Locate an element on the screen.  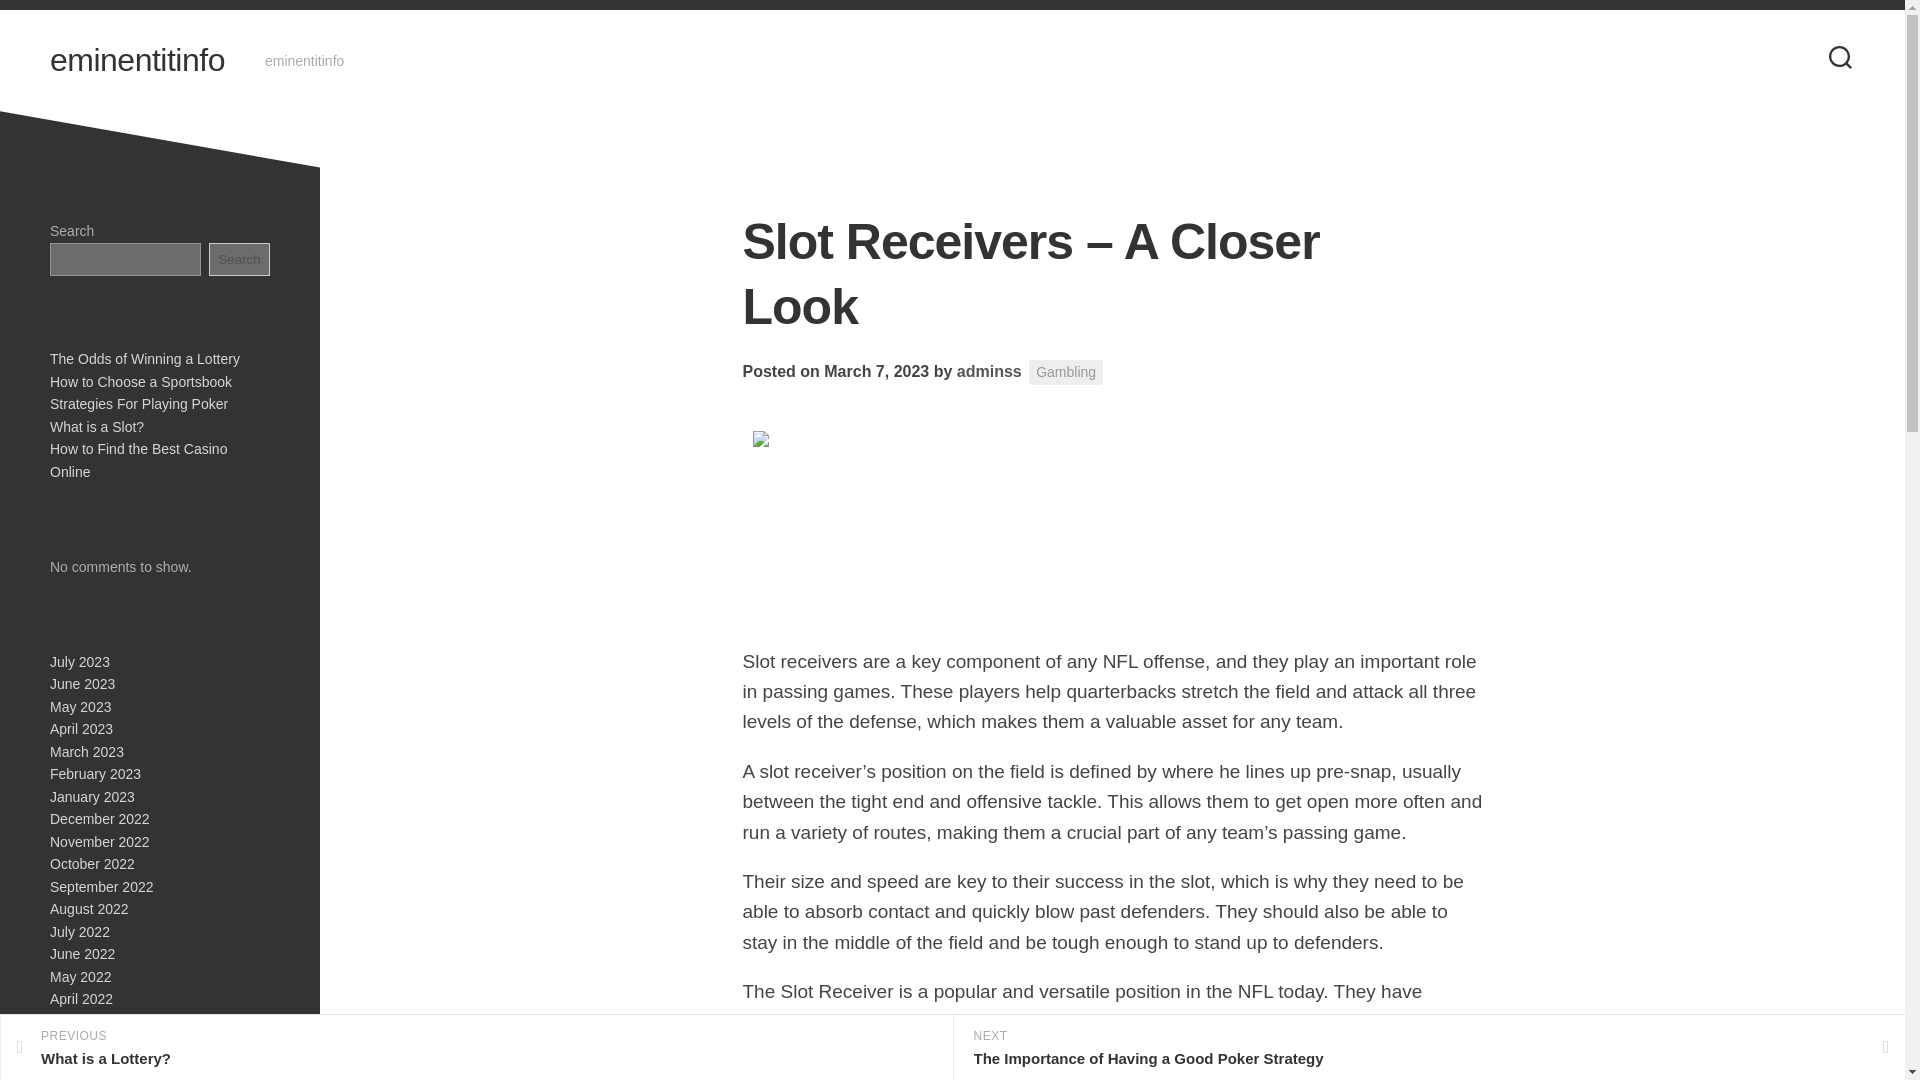
What is a Slot? is located at coordinates (96, 426).